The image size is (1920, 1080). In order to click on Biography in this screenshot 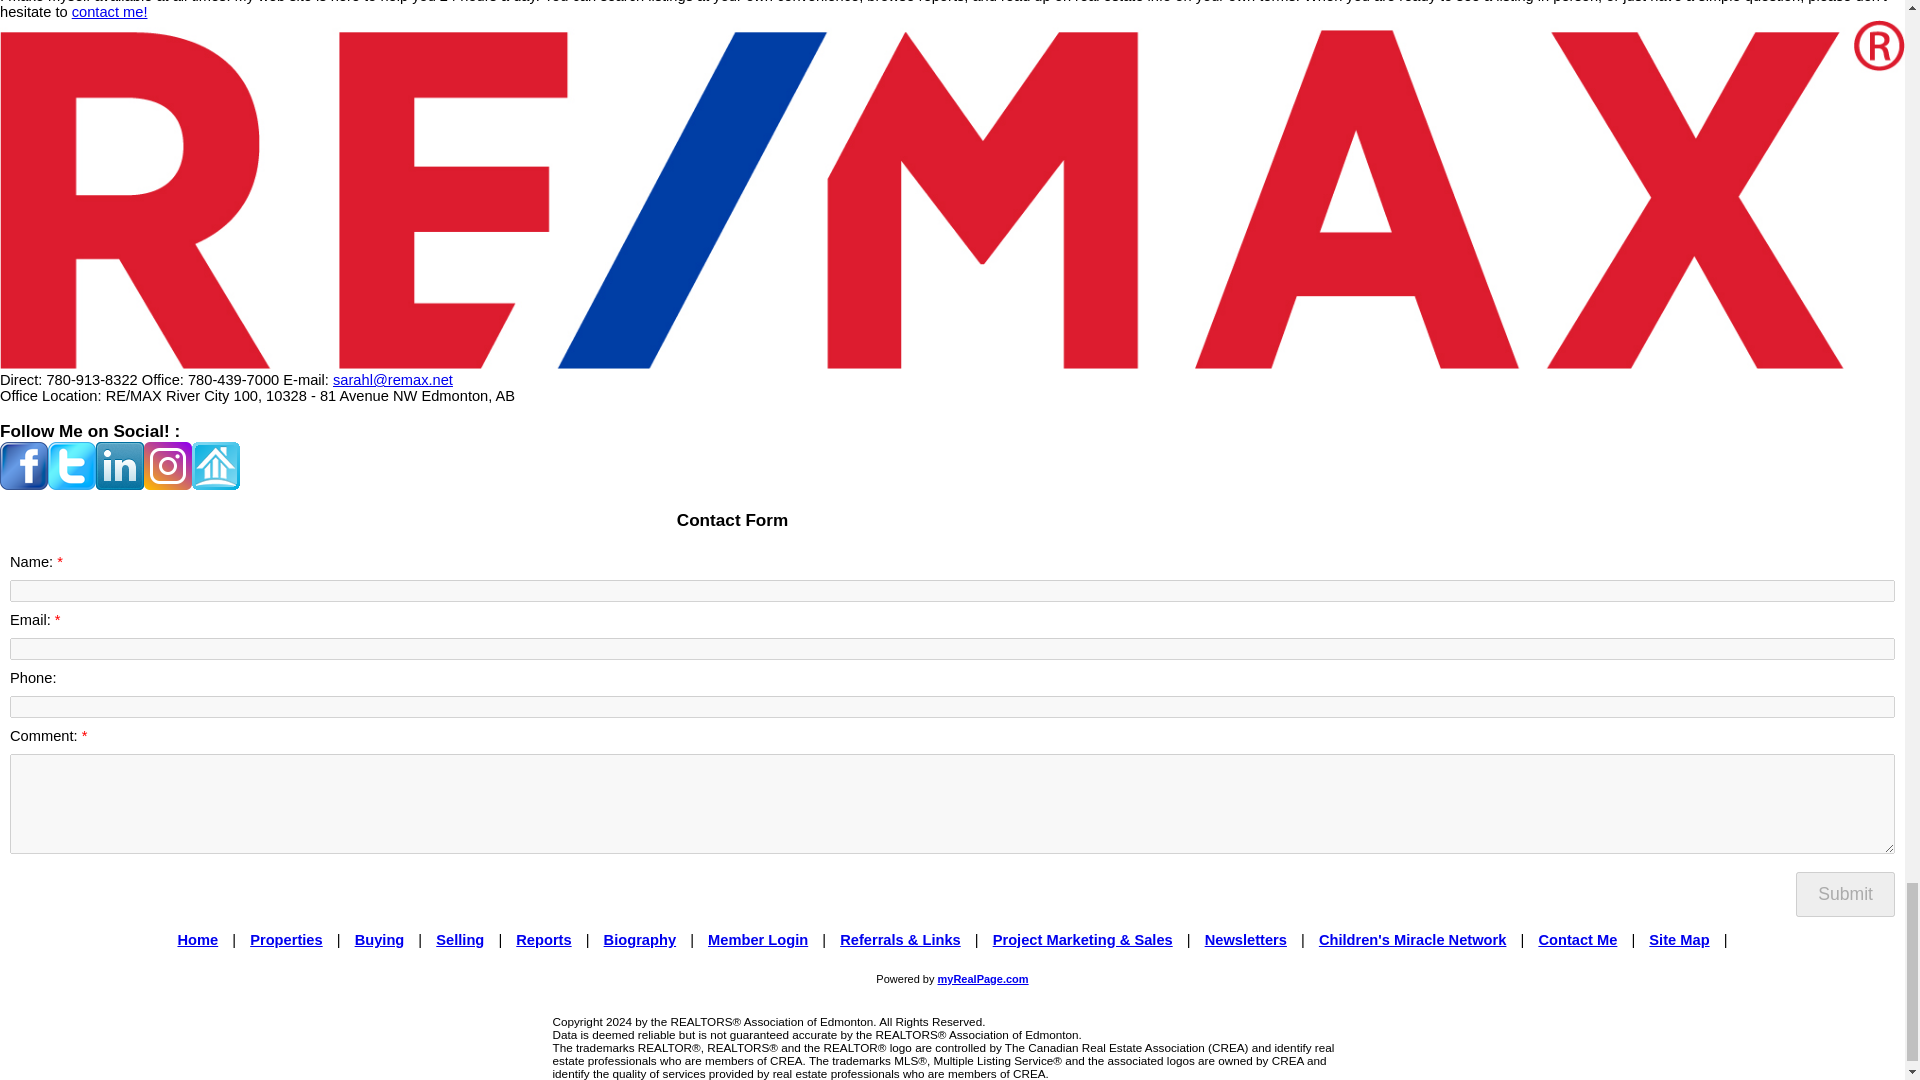, I will do `click(640, 940)`.